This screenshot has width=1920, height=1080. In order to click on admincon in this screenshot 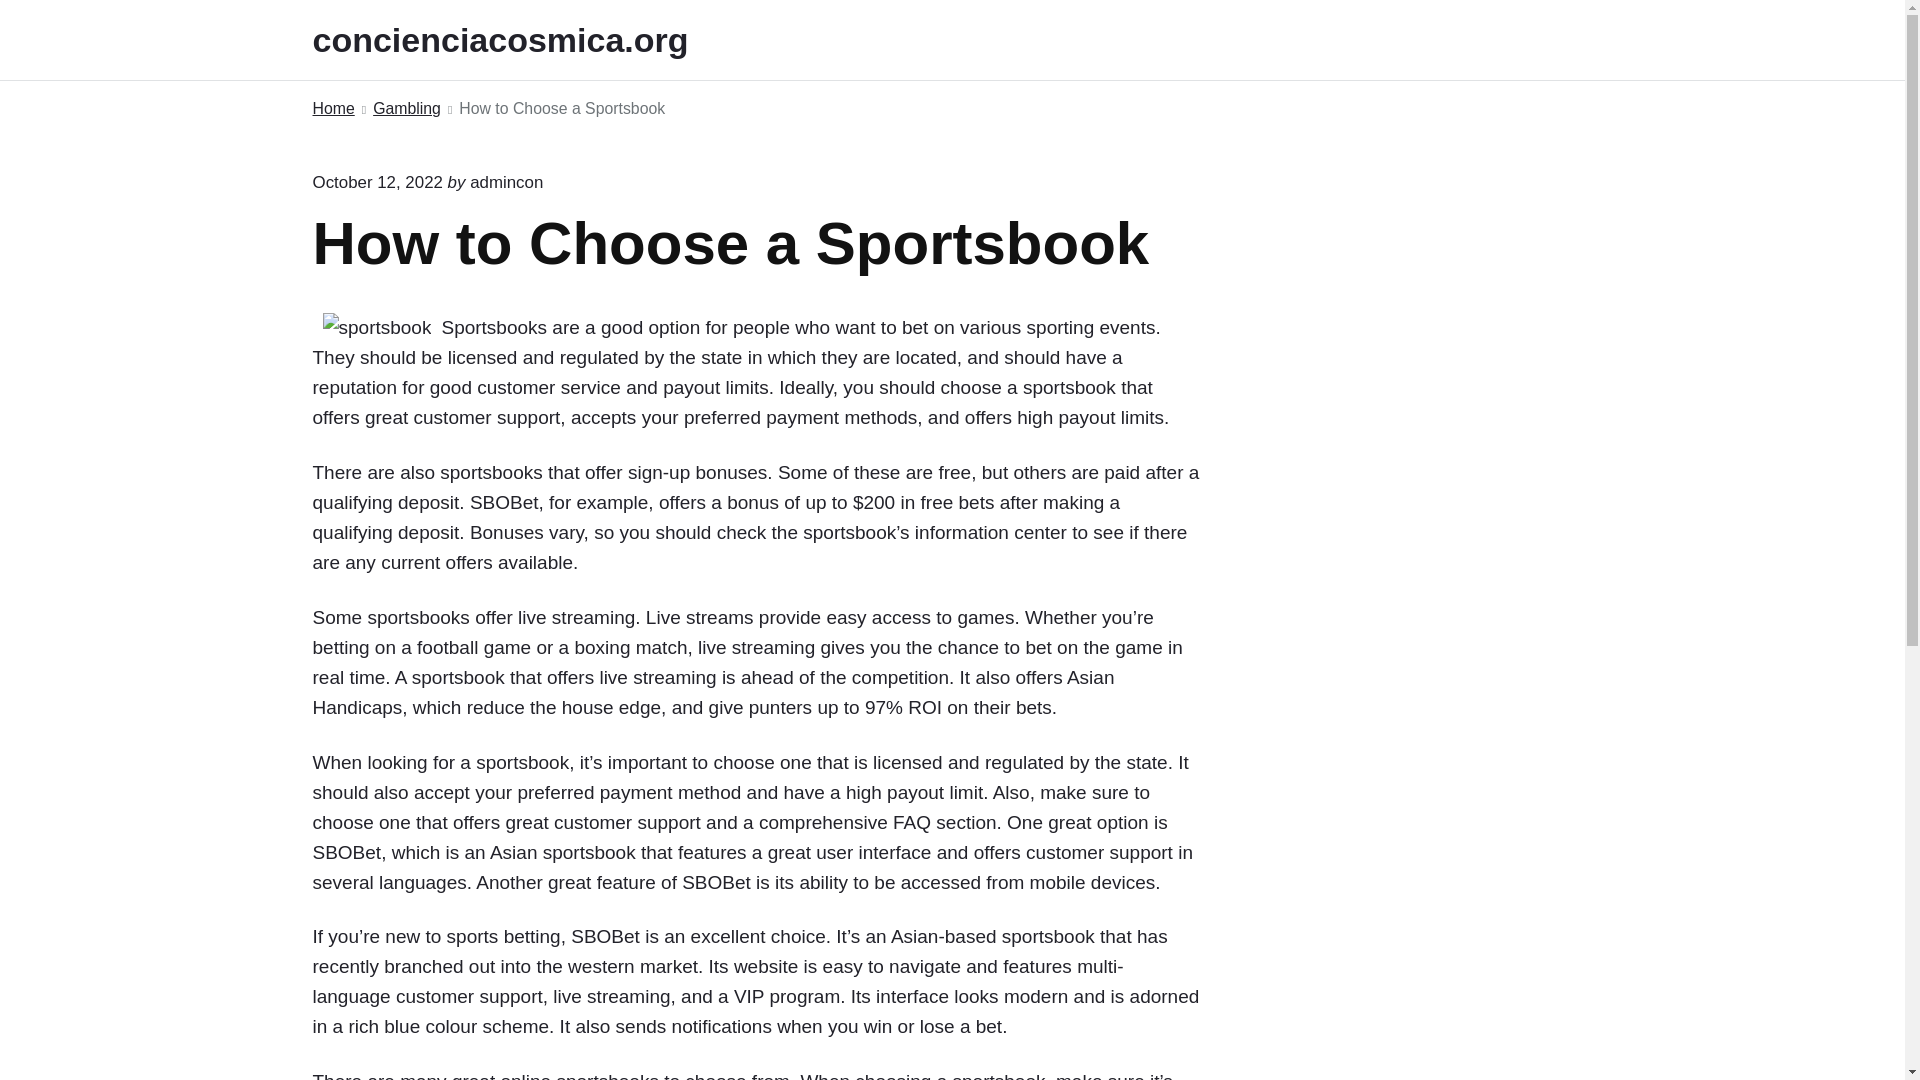, I will do `click(506, 182)`.